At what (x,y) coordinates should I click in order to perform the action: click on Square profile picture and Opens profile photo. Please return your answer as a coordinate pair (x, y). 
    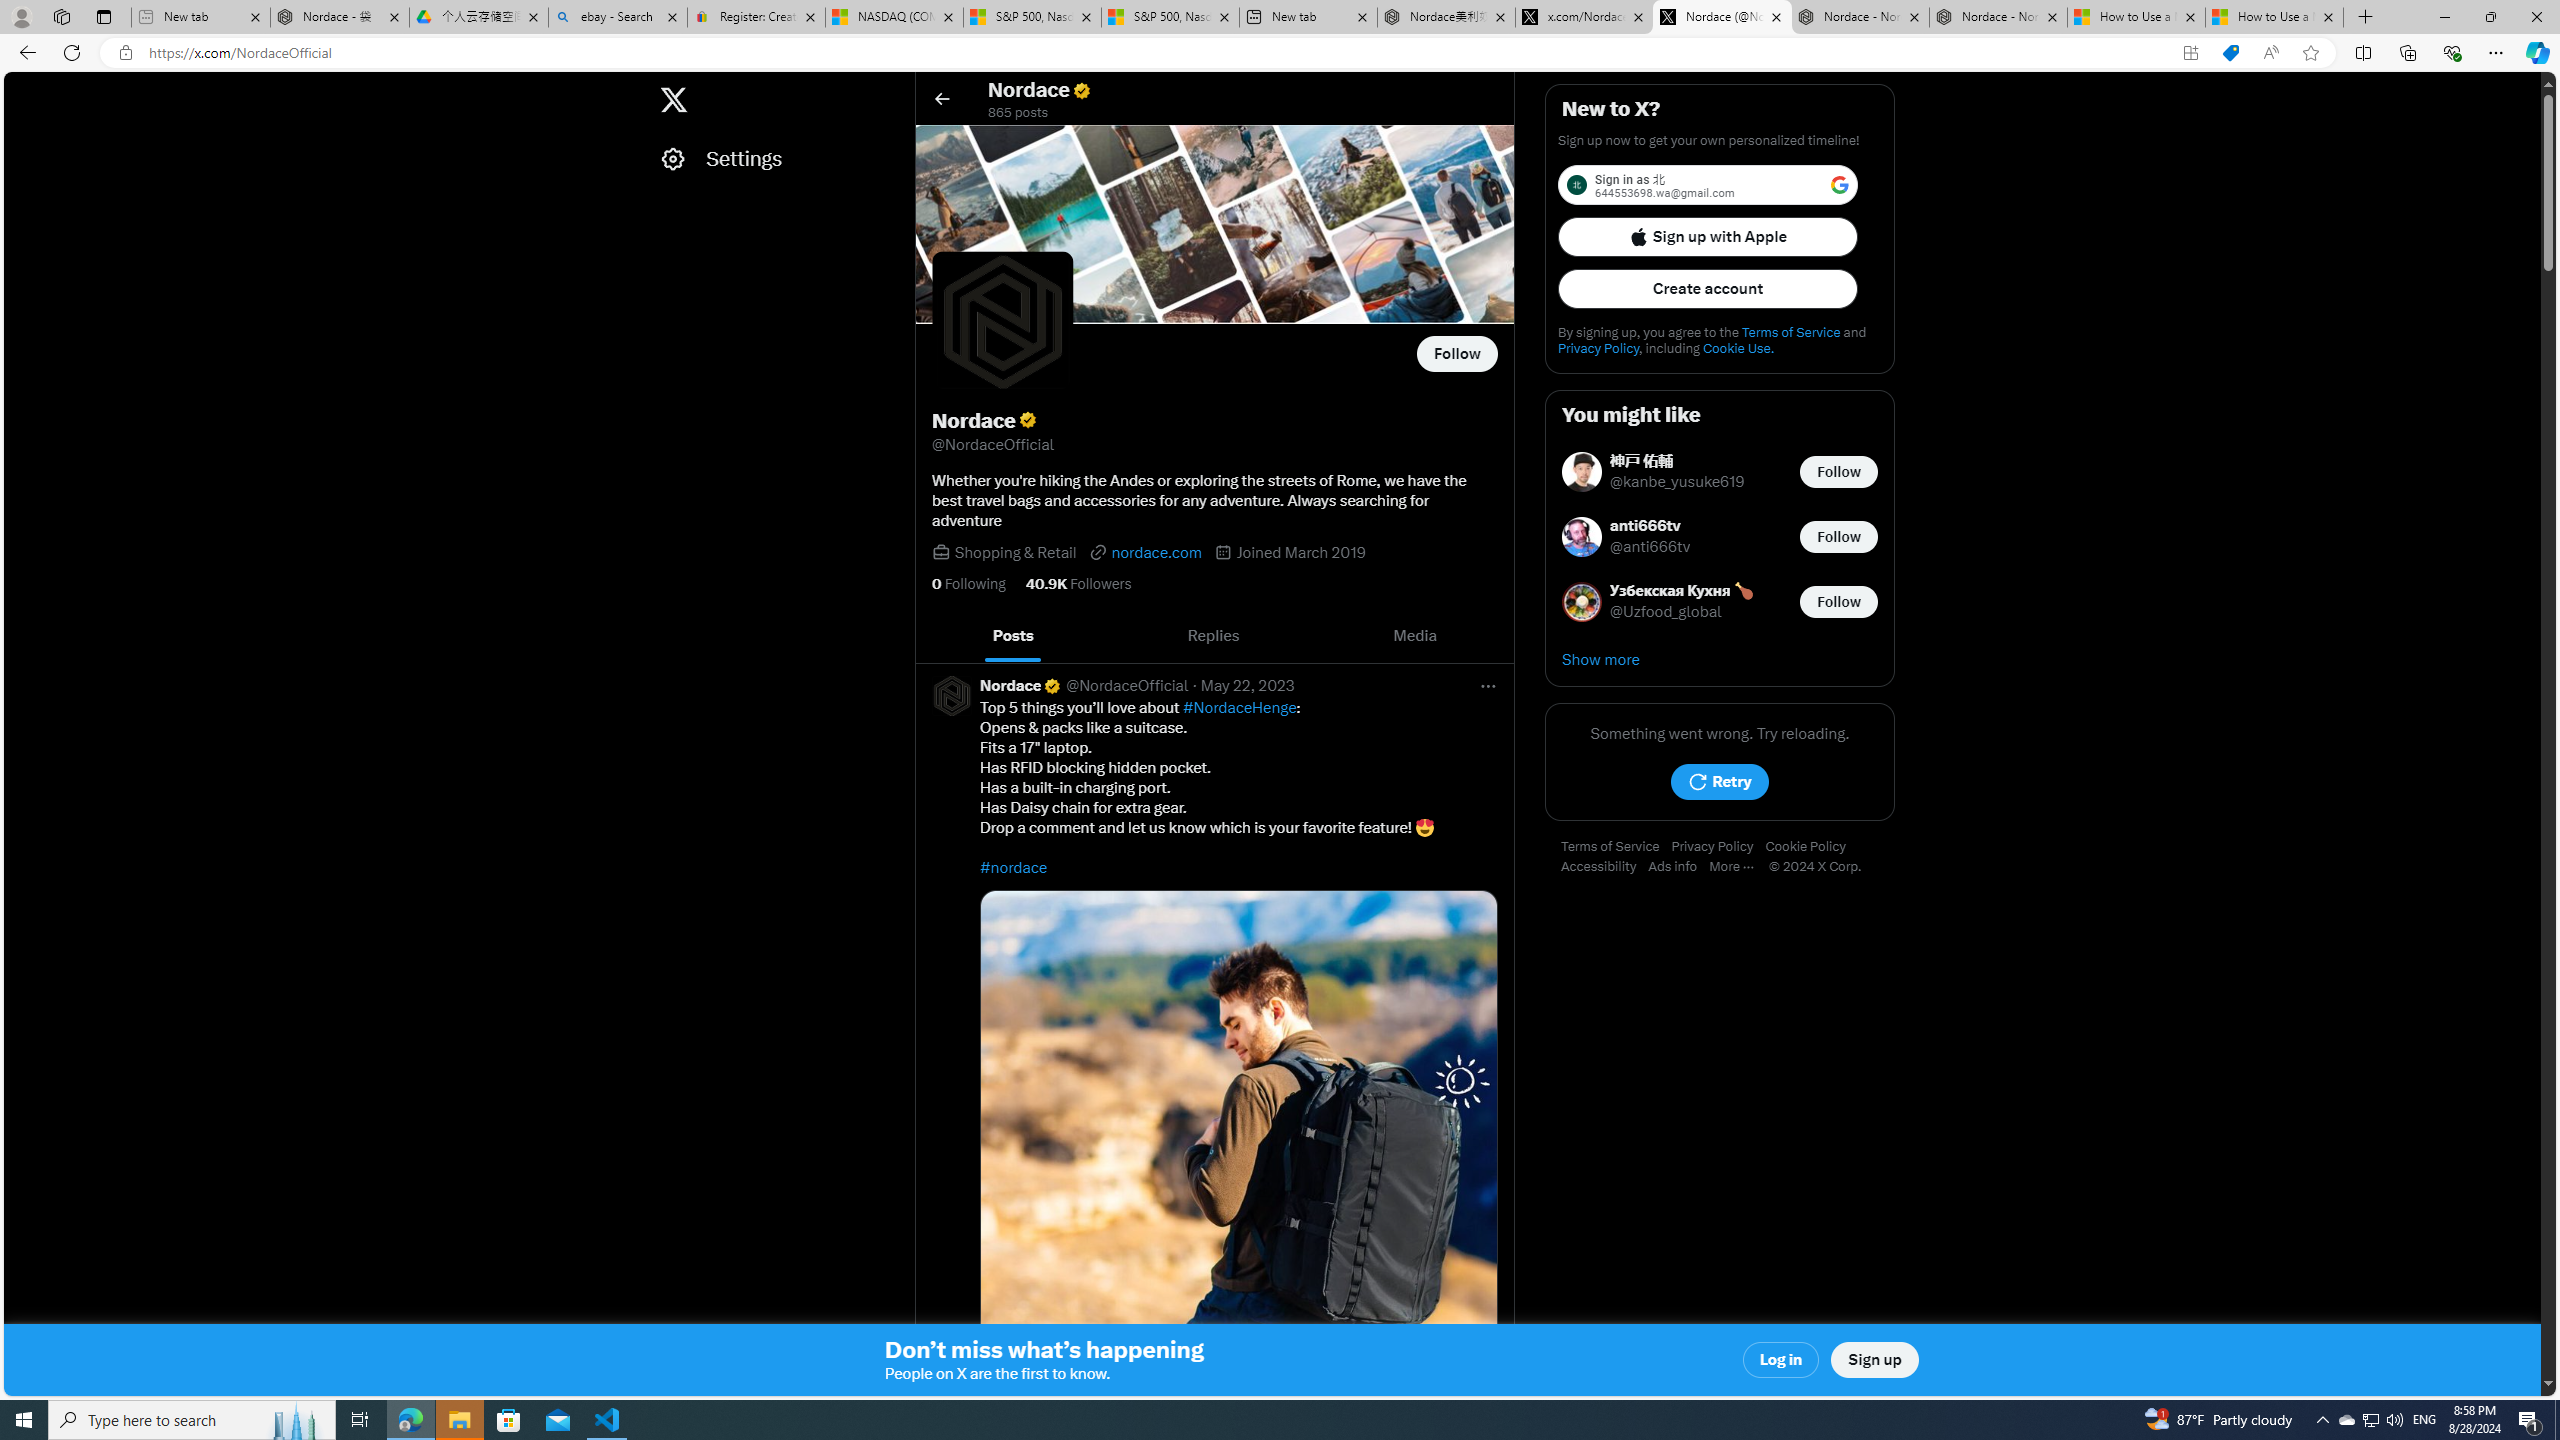
    Looking at the image, I should click on (1003, 321).